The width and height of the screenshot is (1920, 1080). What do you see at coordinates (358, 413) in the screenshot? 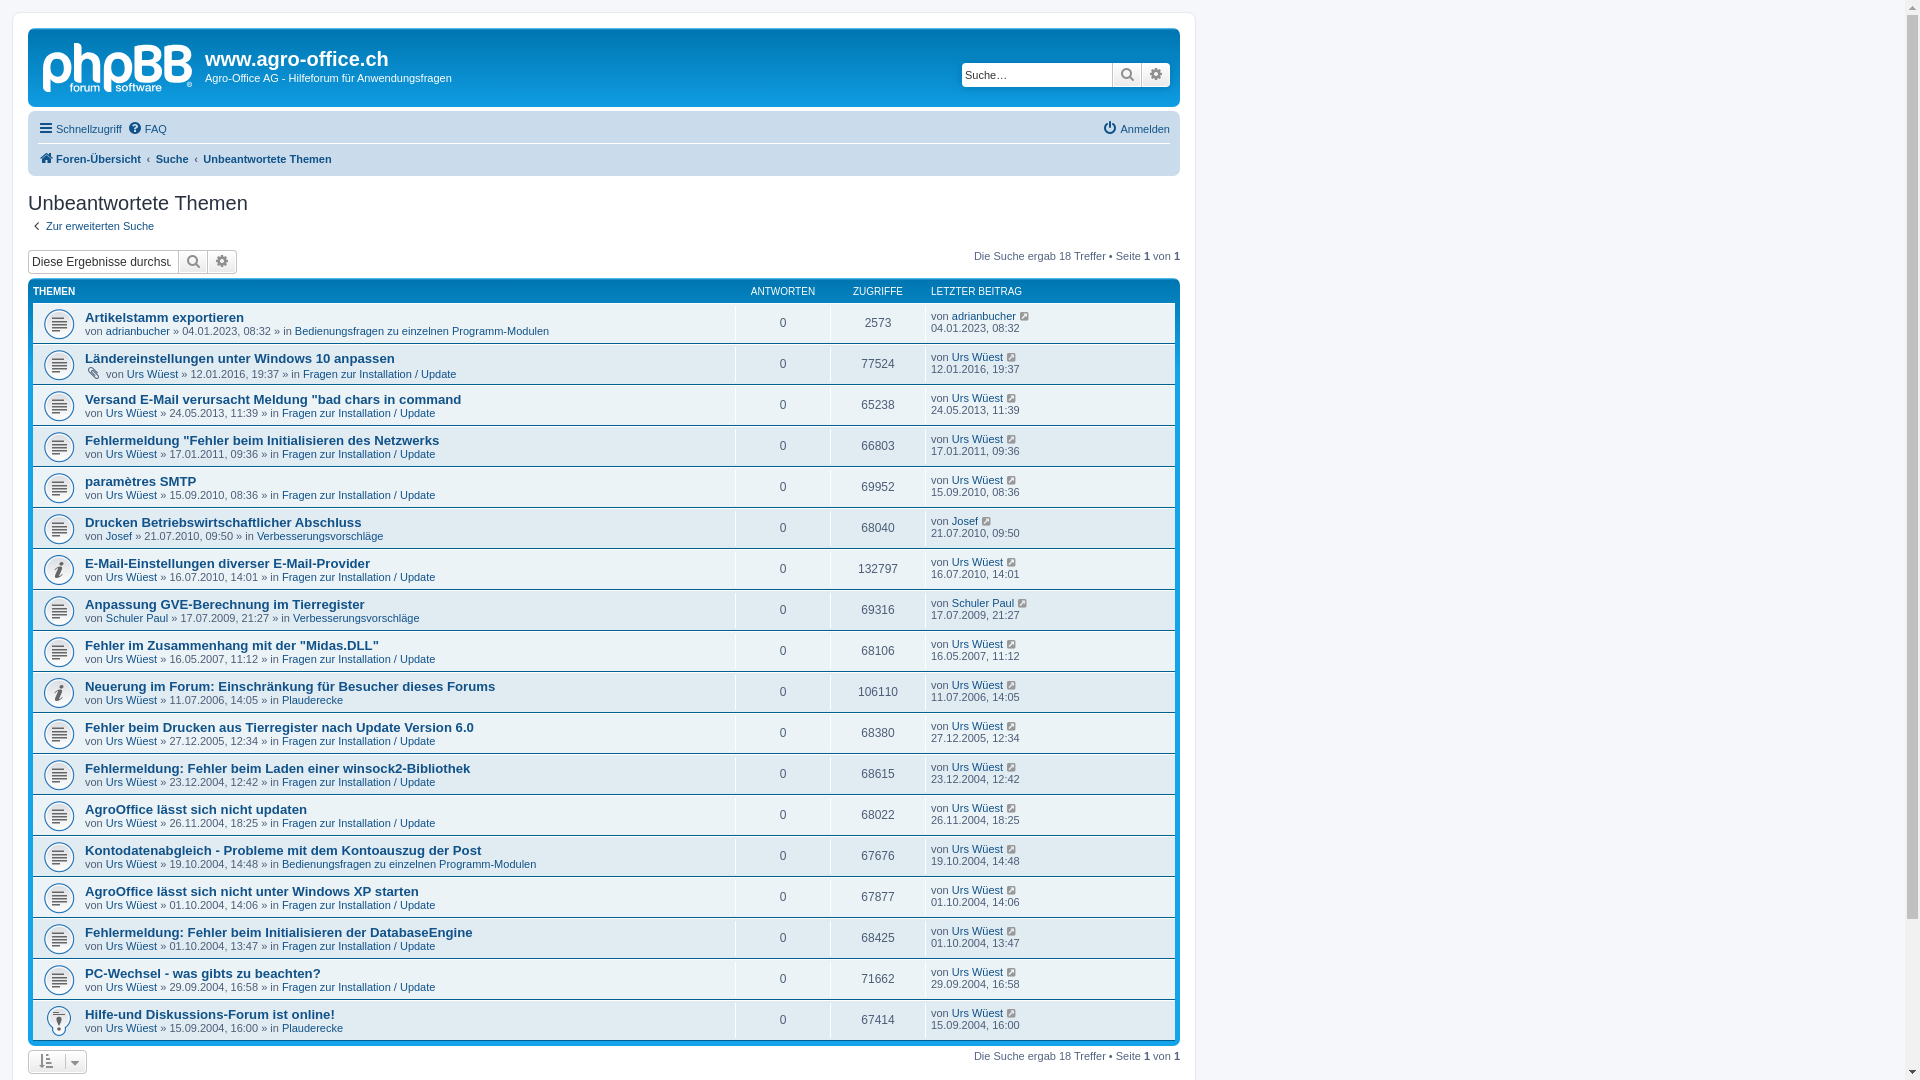
I see `Fragen zur Installation / Update` at bounding box center [358, 413].